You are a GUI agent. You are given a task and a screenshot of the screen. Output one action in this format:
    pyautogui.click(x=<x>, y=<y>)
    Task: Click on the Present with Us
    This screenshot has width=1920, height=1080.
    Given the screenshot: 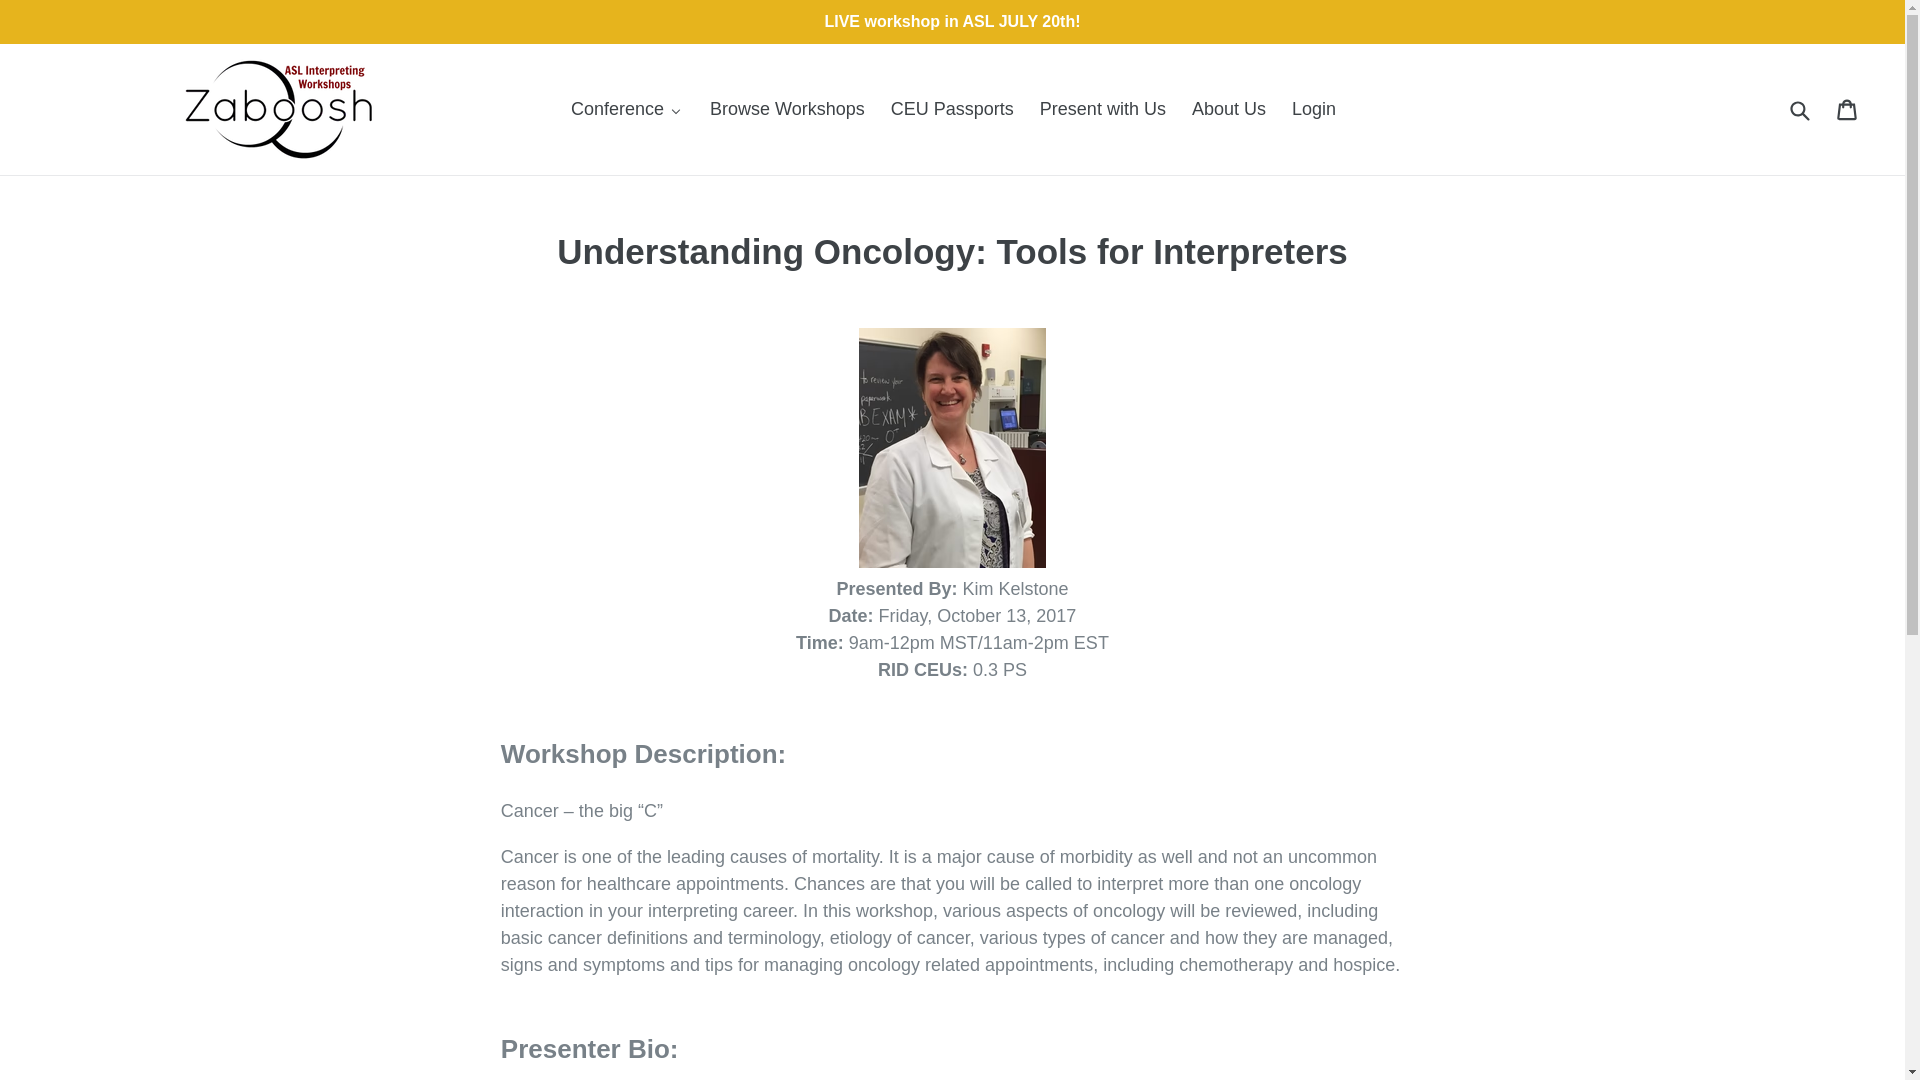 What is the action you would take?
    pyautogui.click(x=1102, y=110)
    